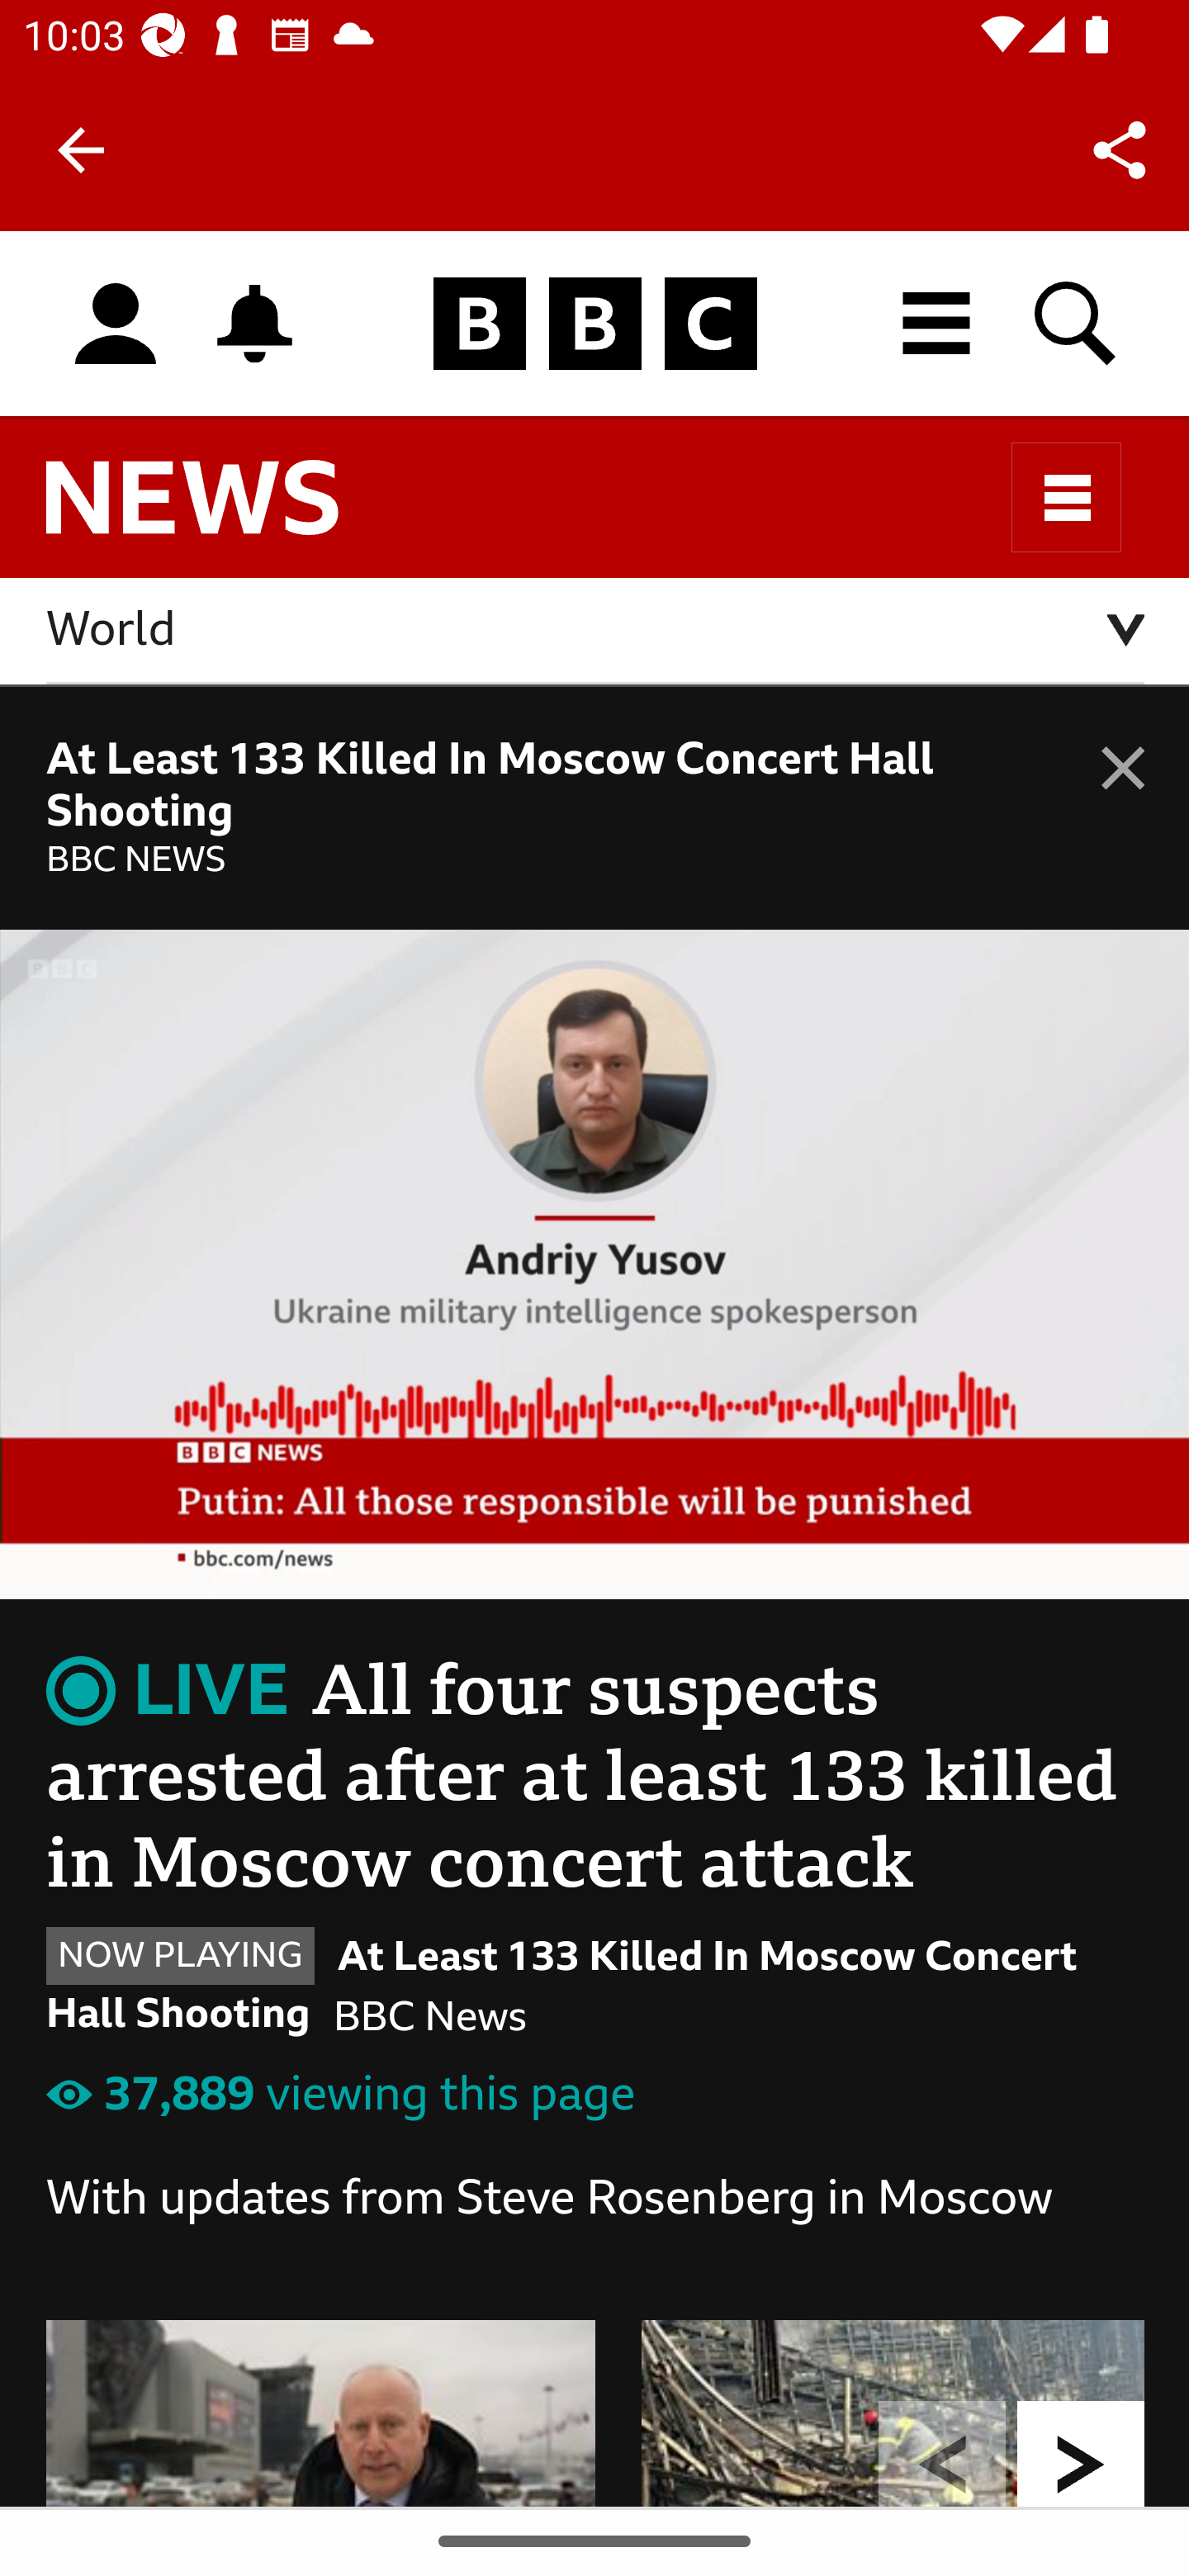  Describe the element at coordinates (943, 2453) in the screenshot. I see `previous` at that location.